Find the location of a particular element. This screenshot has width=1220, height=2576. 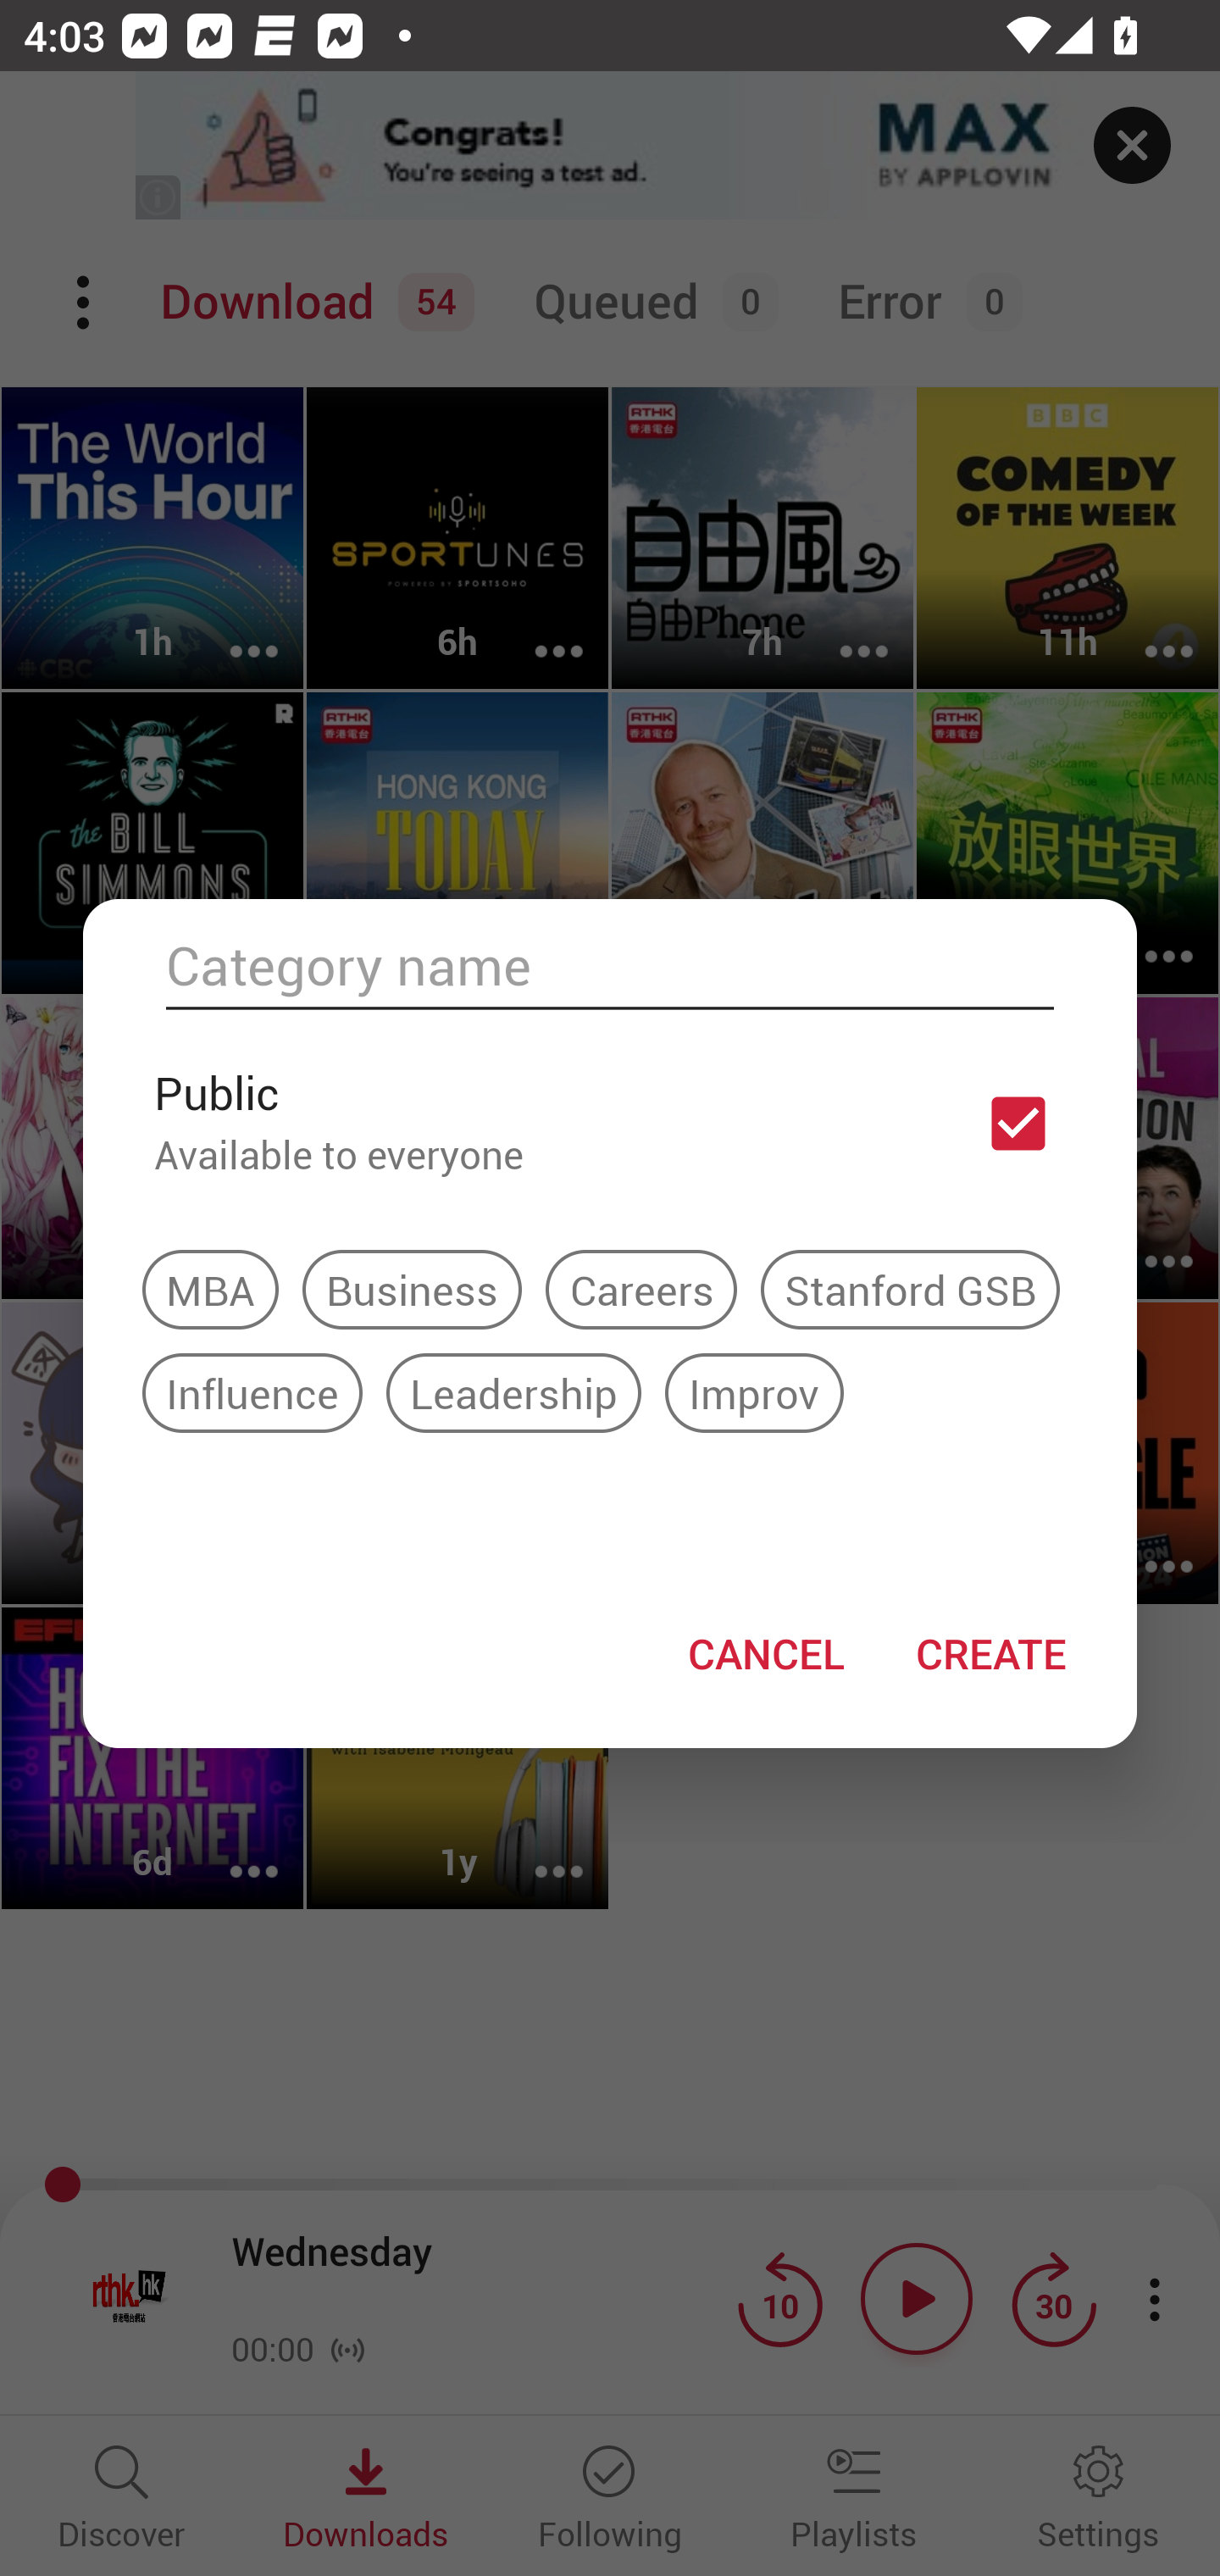

Business is located at coordinates (412, 1289).